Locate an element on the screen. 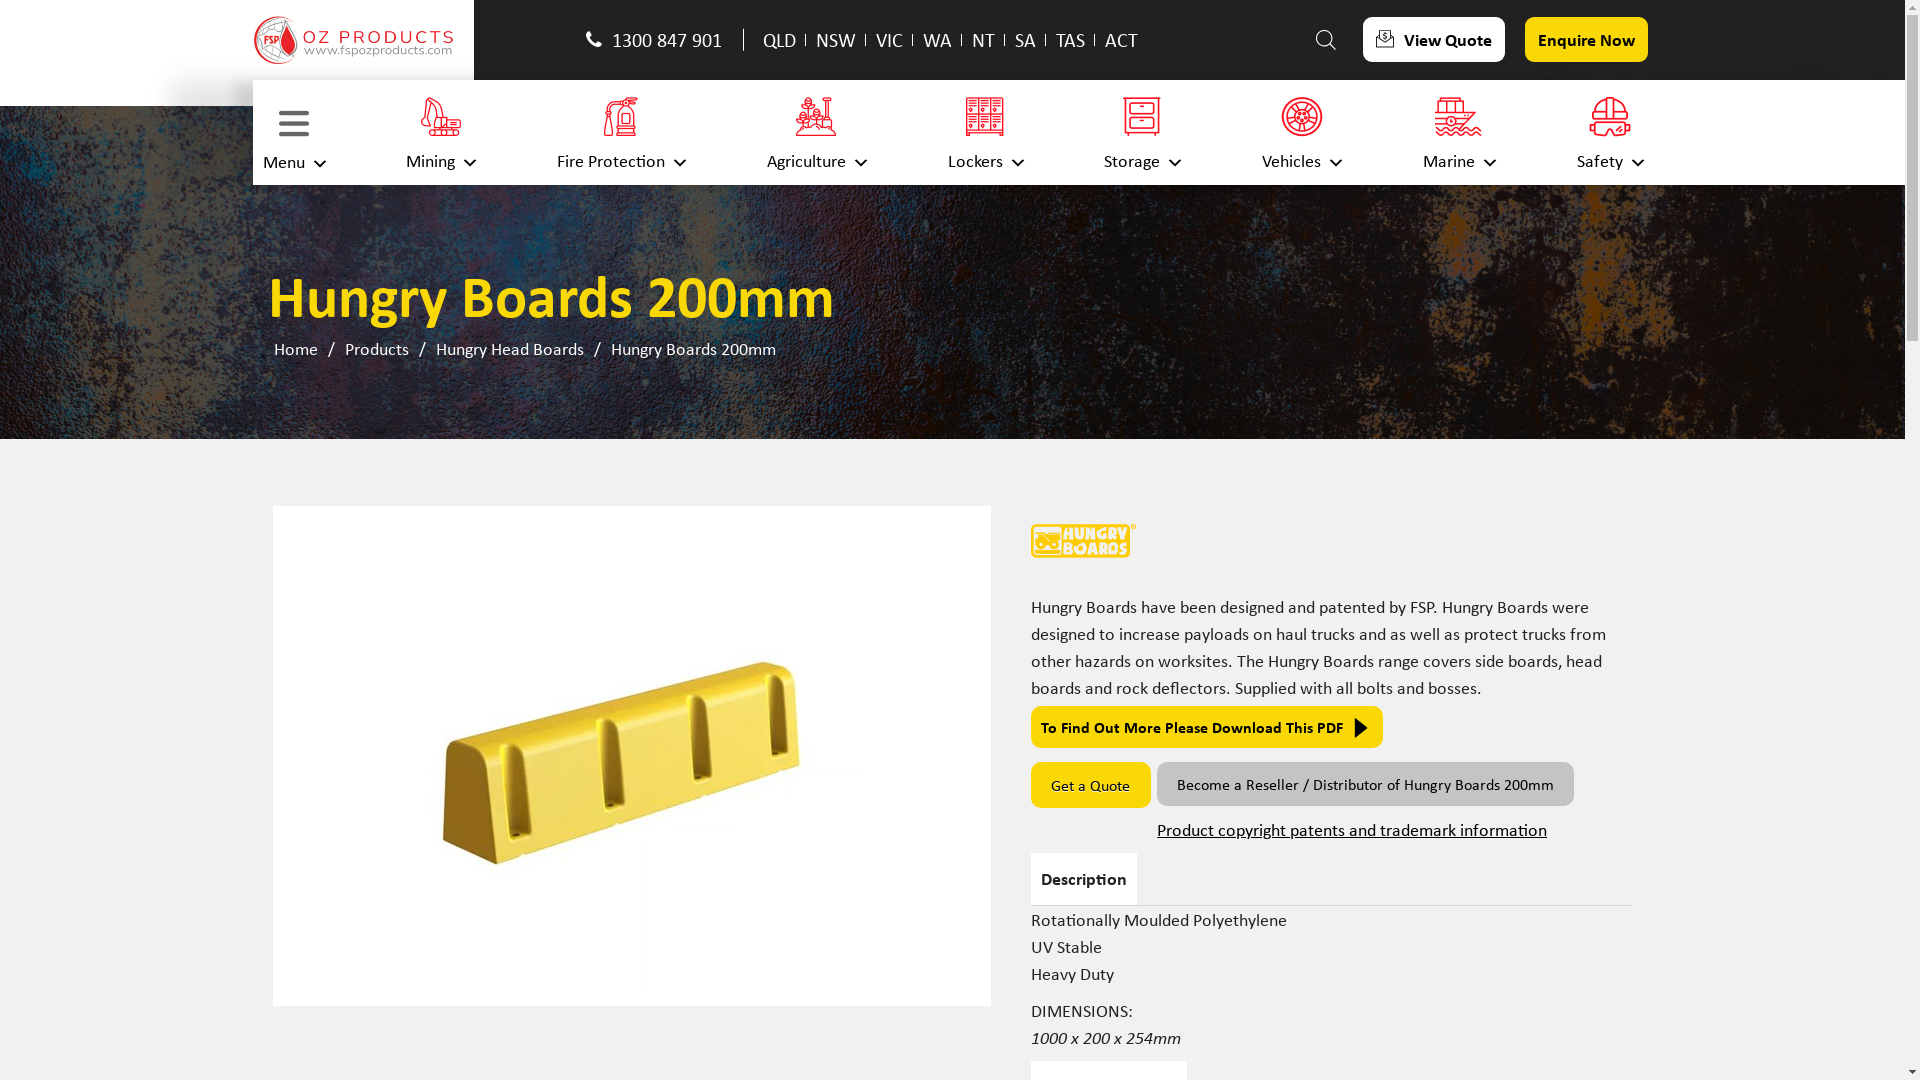  Lockers is located at coordinates (986, 132).